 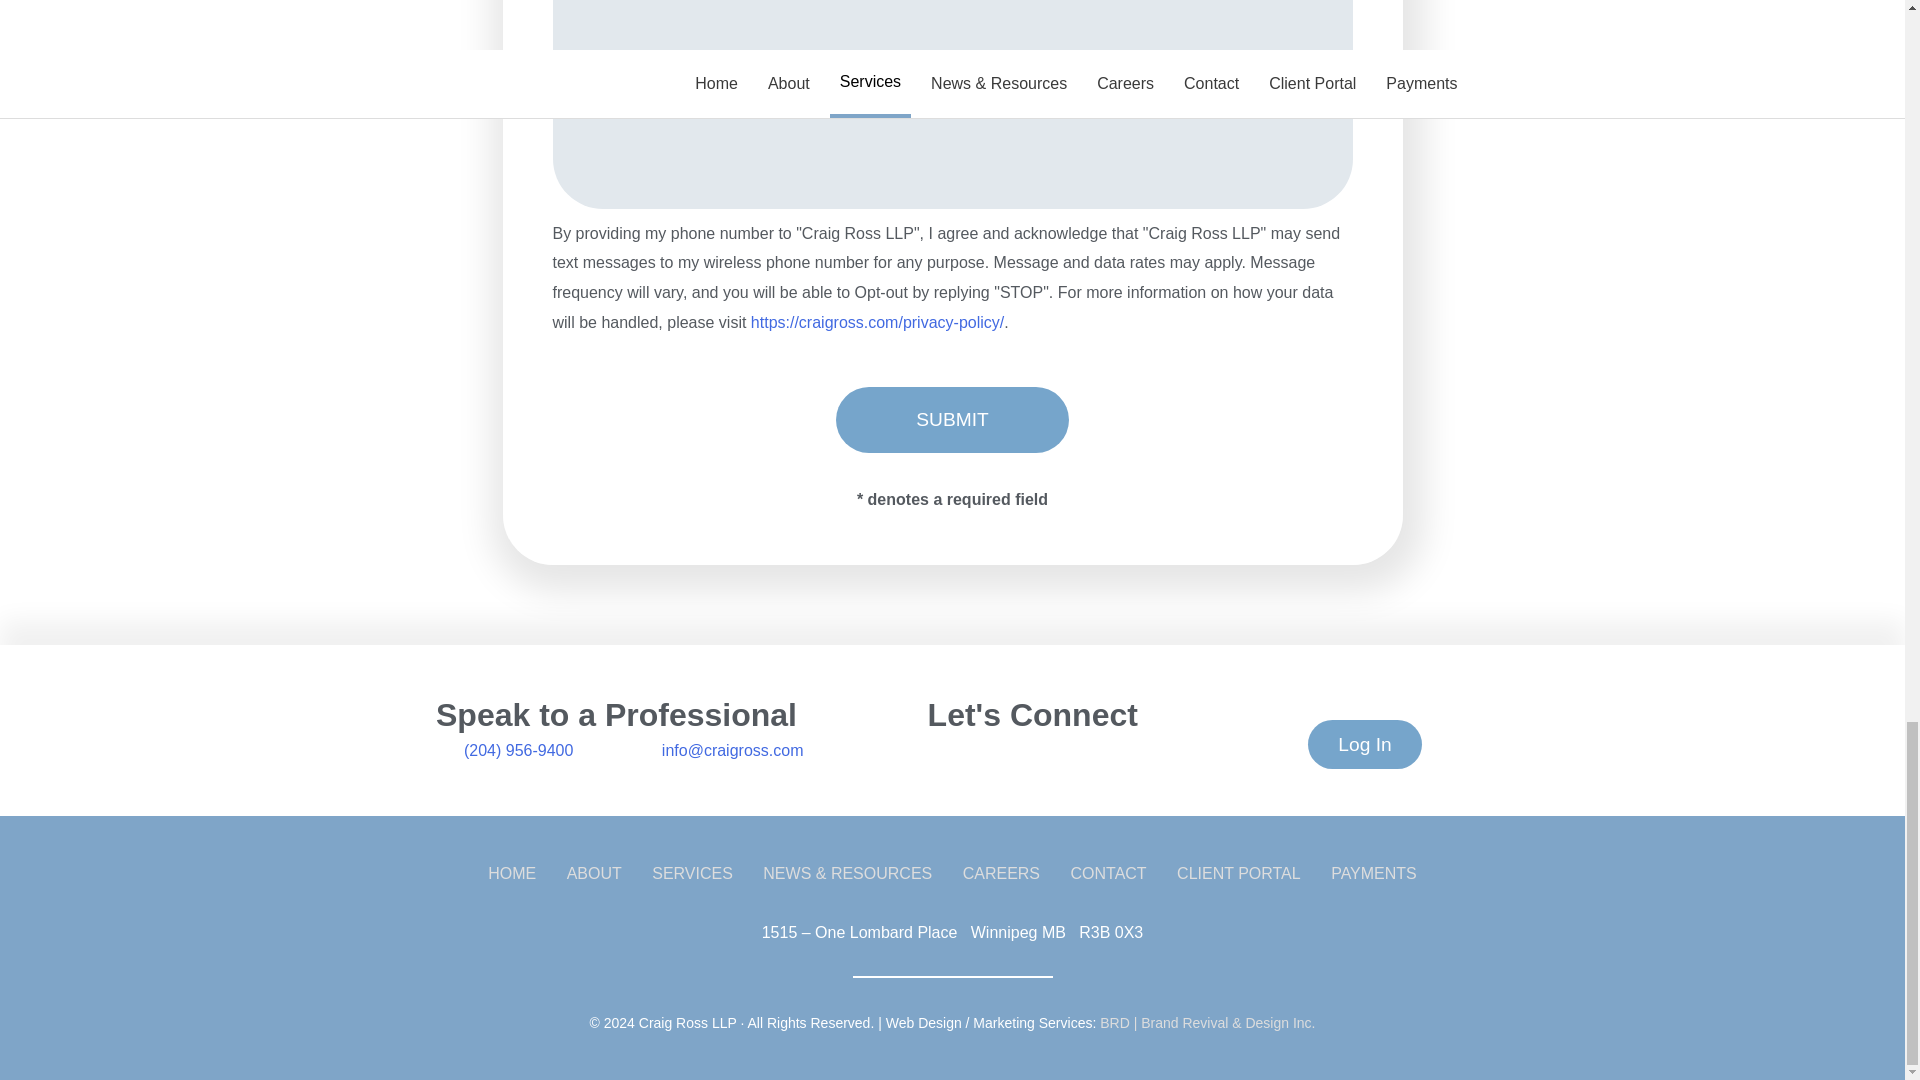 What do you see at coordinates (1107, 874) in the screenshot?
I see `CONTACT` at bounding box center [1107, 874].